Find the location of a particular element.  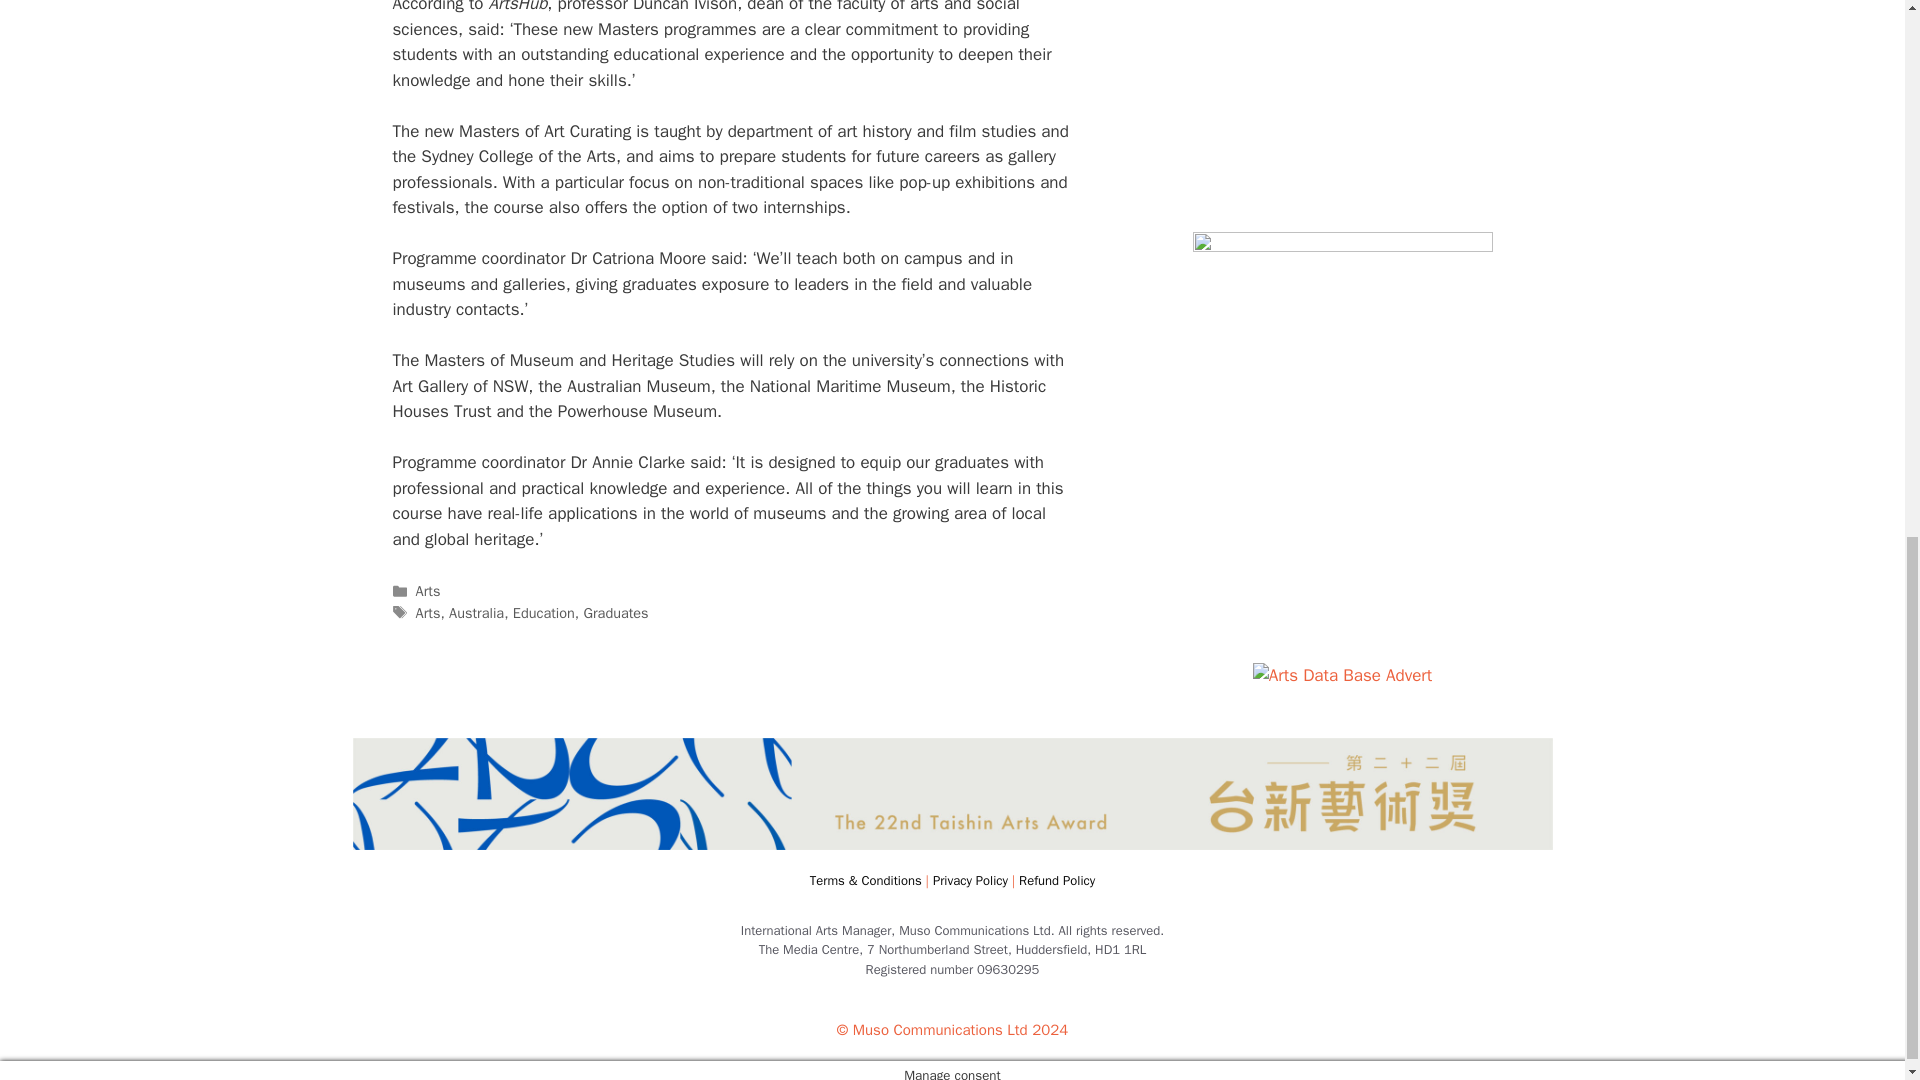

Education is located at coordinates (543, 612).